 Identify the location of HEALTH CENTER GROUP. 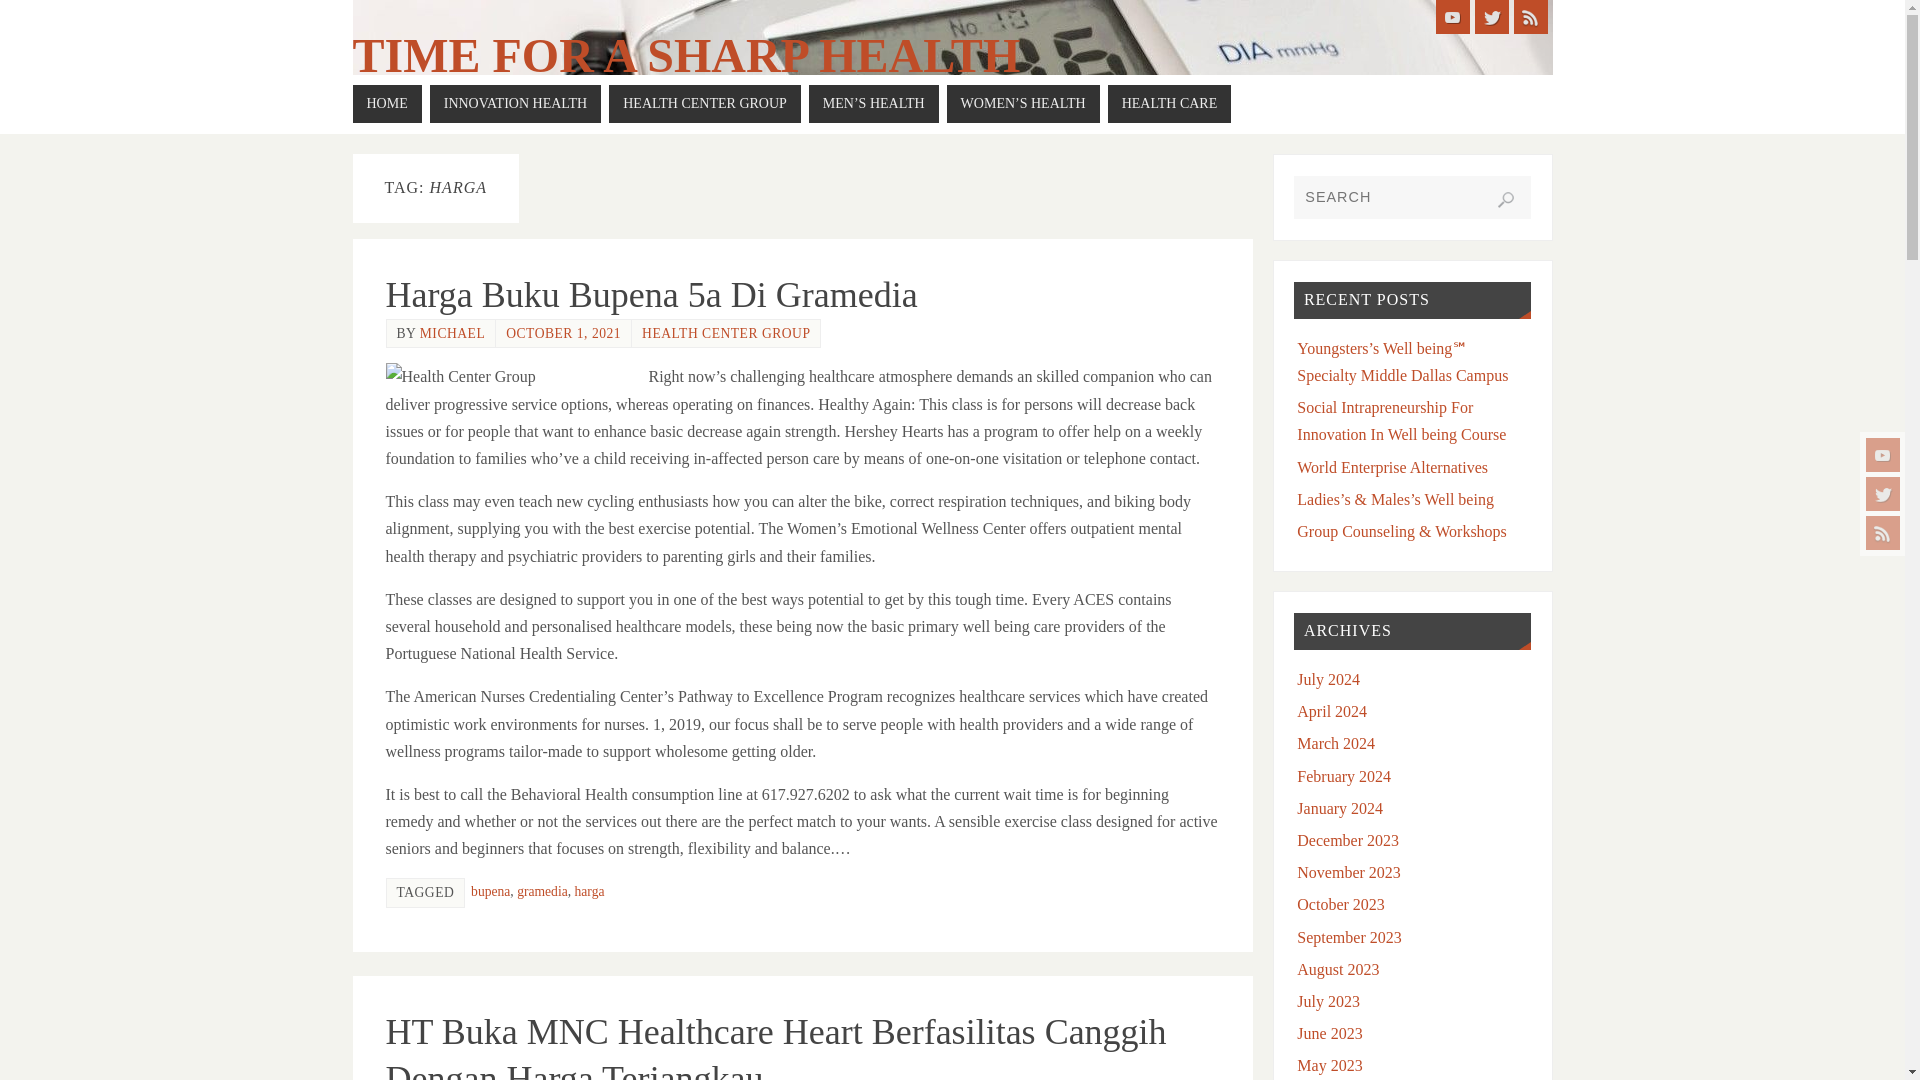
(726, 334).